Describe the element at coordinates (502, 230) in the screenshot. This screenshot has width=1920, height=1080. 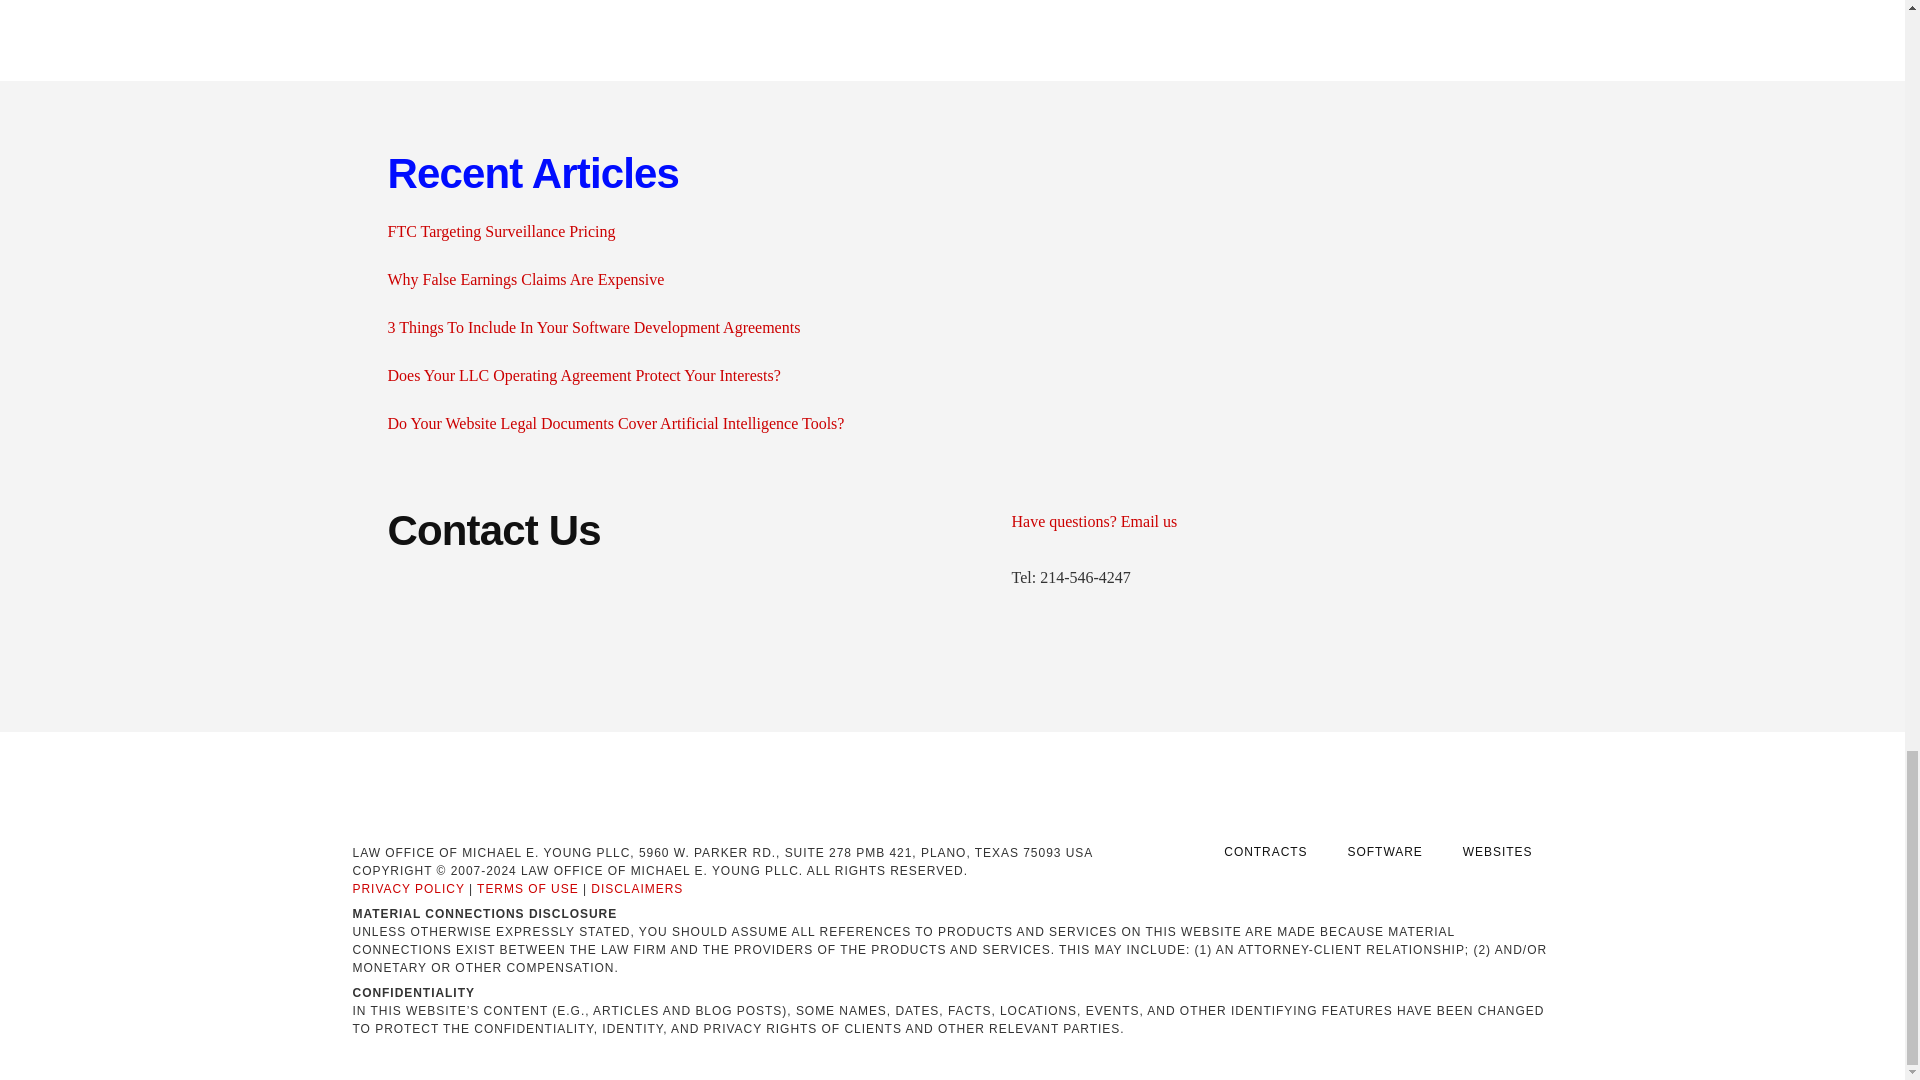
I see `FTC Targeting Surveillance Pricing` at that location.